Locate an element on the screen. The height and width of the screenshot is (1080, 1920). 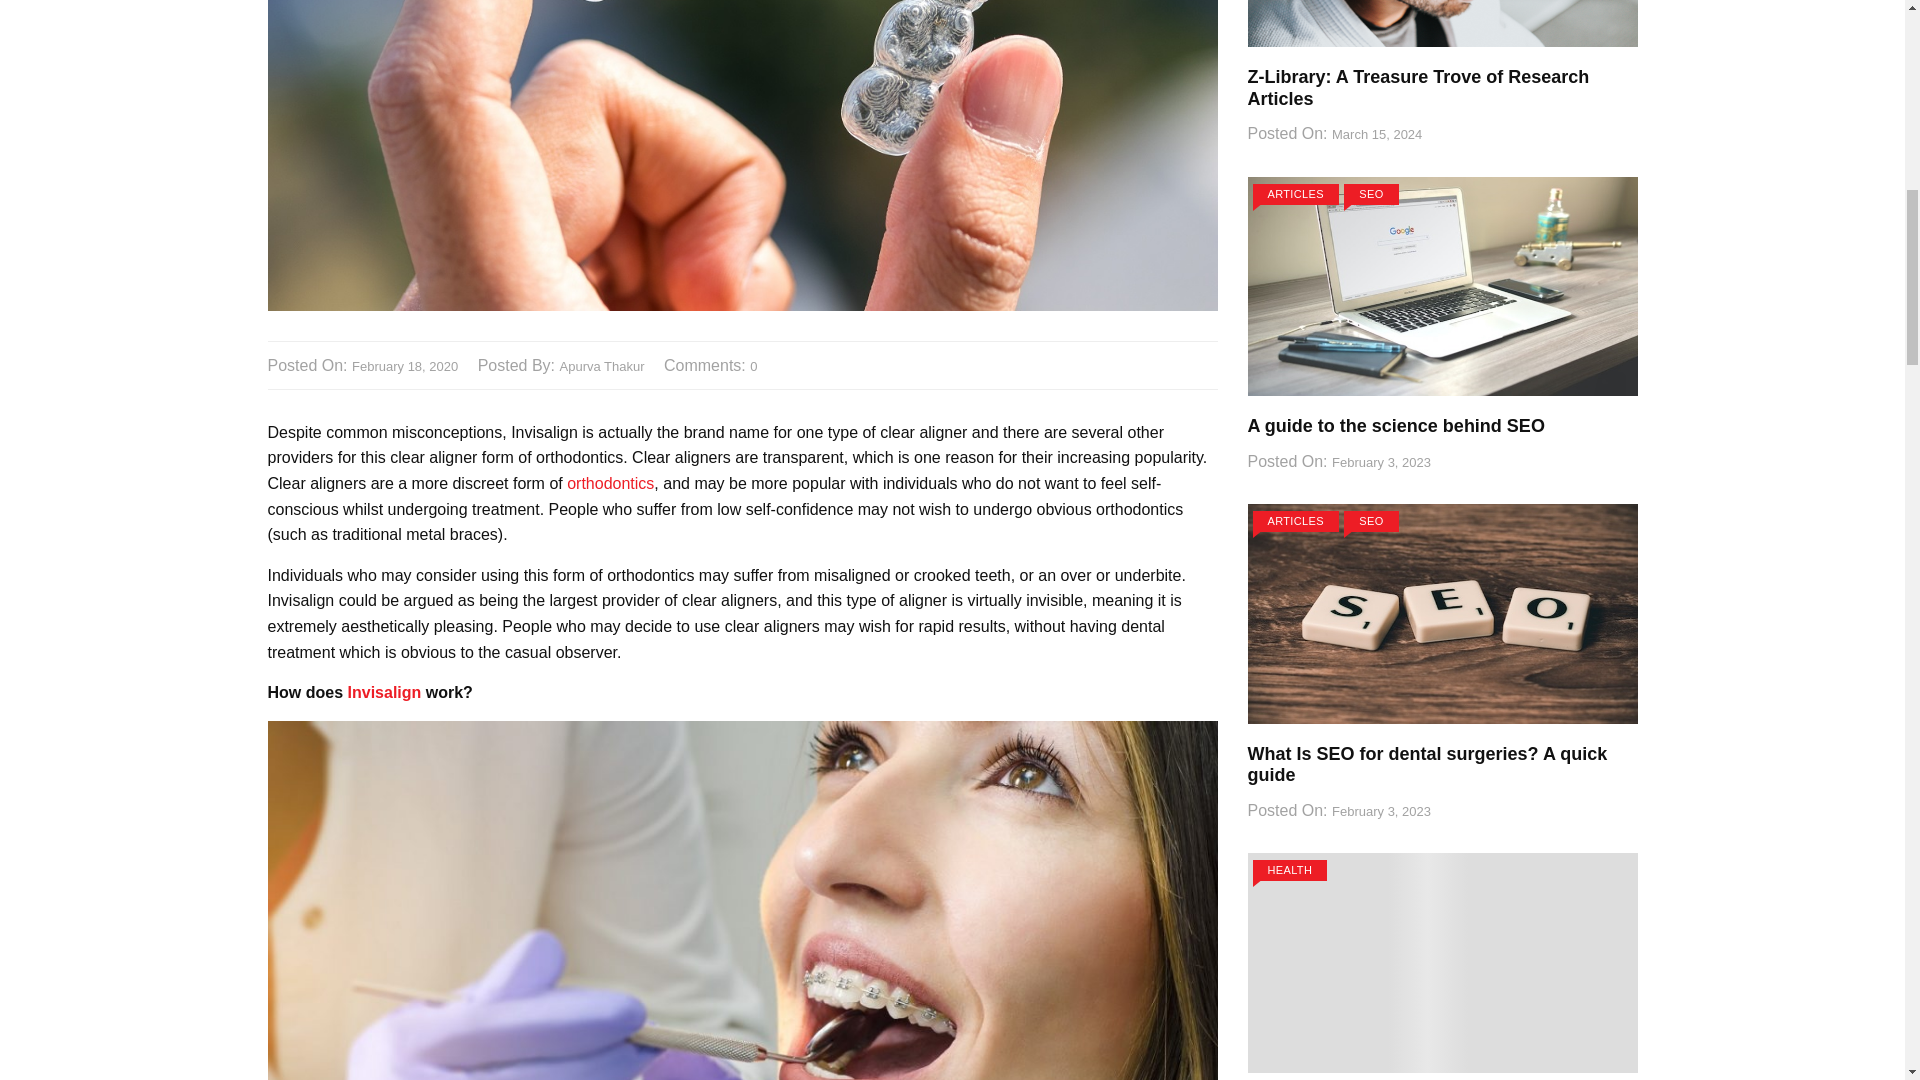
February 18, 2020 is located at coordinates (404, 368).